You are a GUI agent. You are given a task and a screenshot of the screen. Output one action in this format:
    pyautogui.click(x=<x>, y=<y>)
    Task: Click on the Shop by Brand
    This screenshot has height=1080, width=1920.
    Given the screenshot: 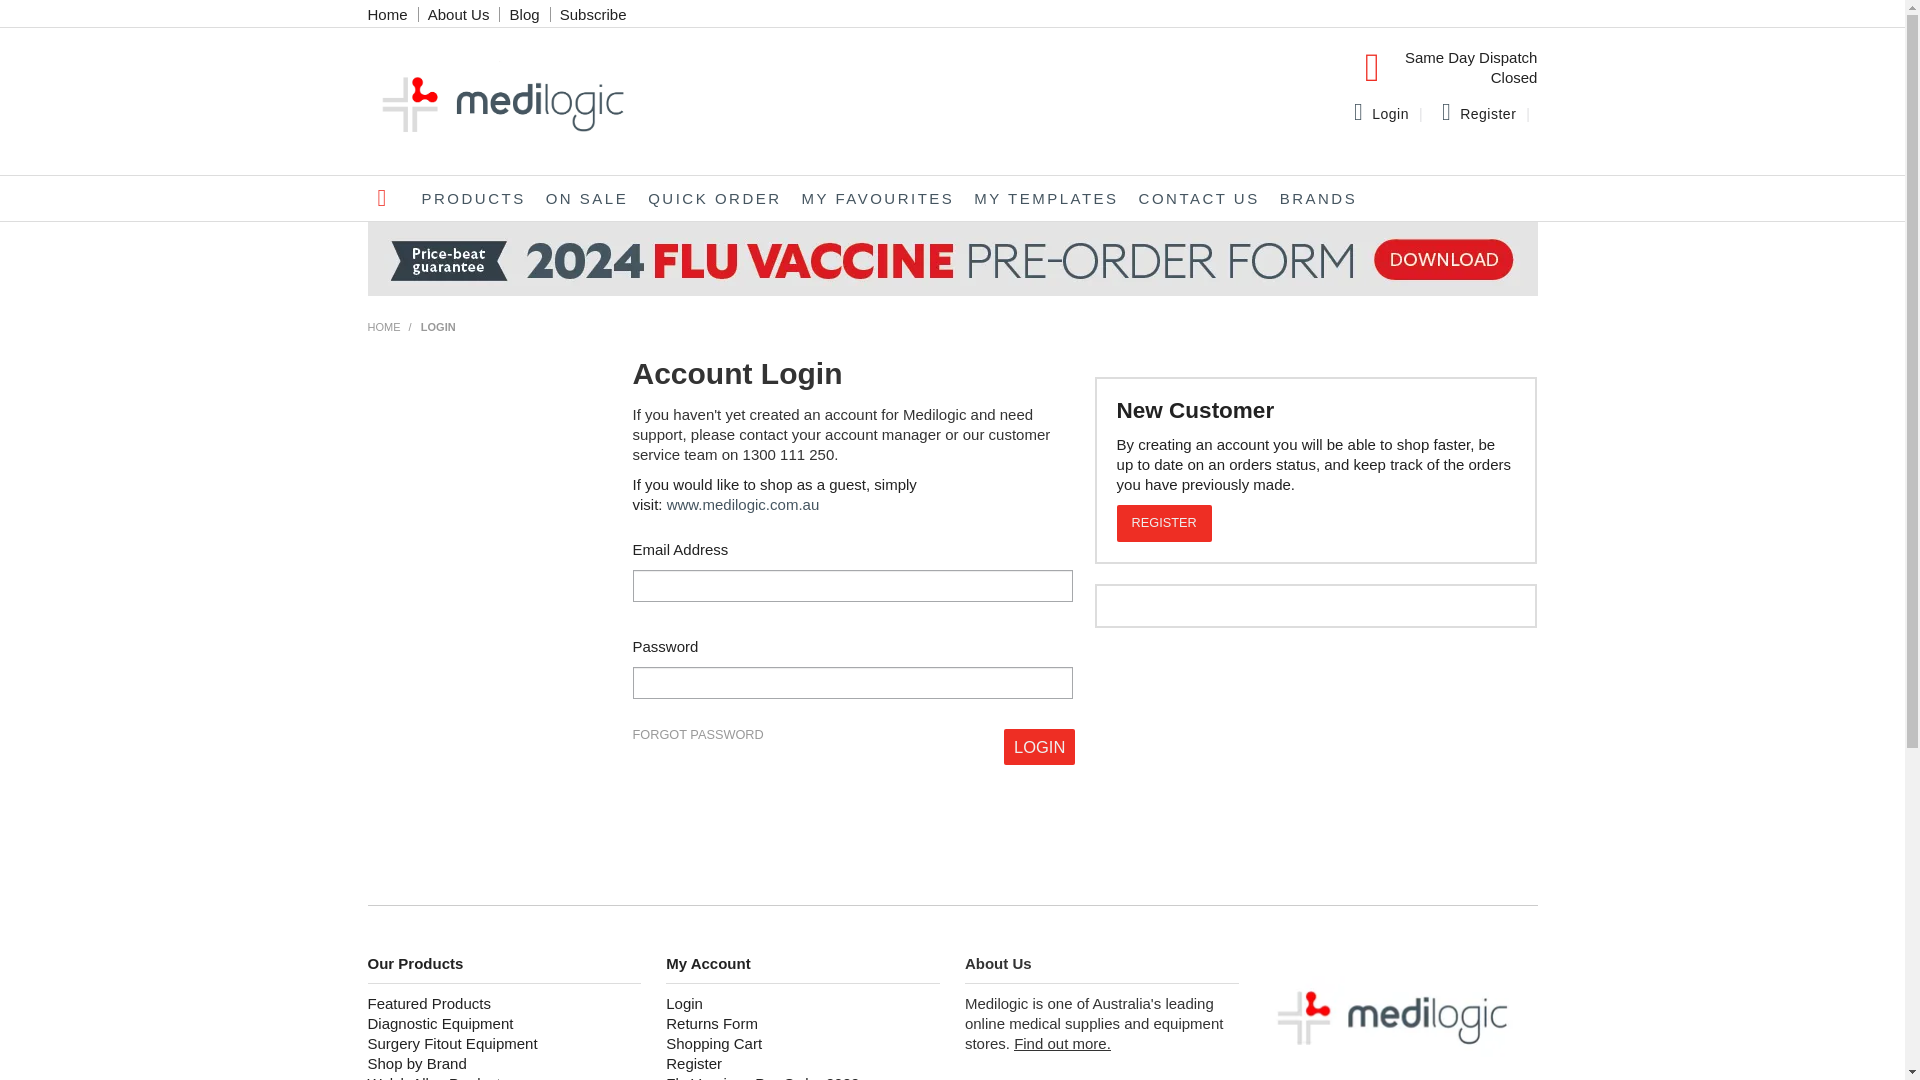 What is the action you would take?
    pyautogui.click(x=505, y=1064)
    